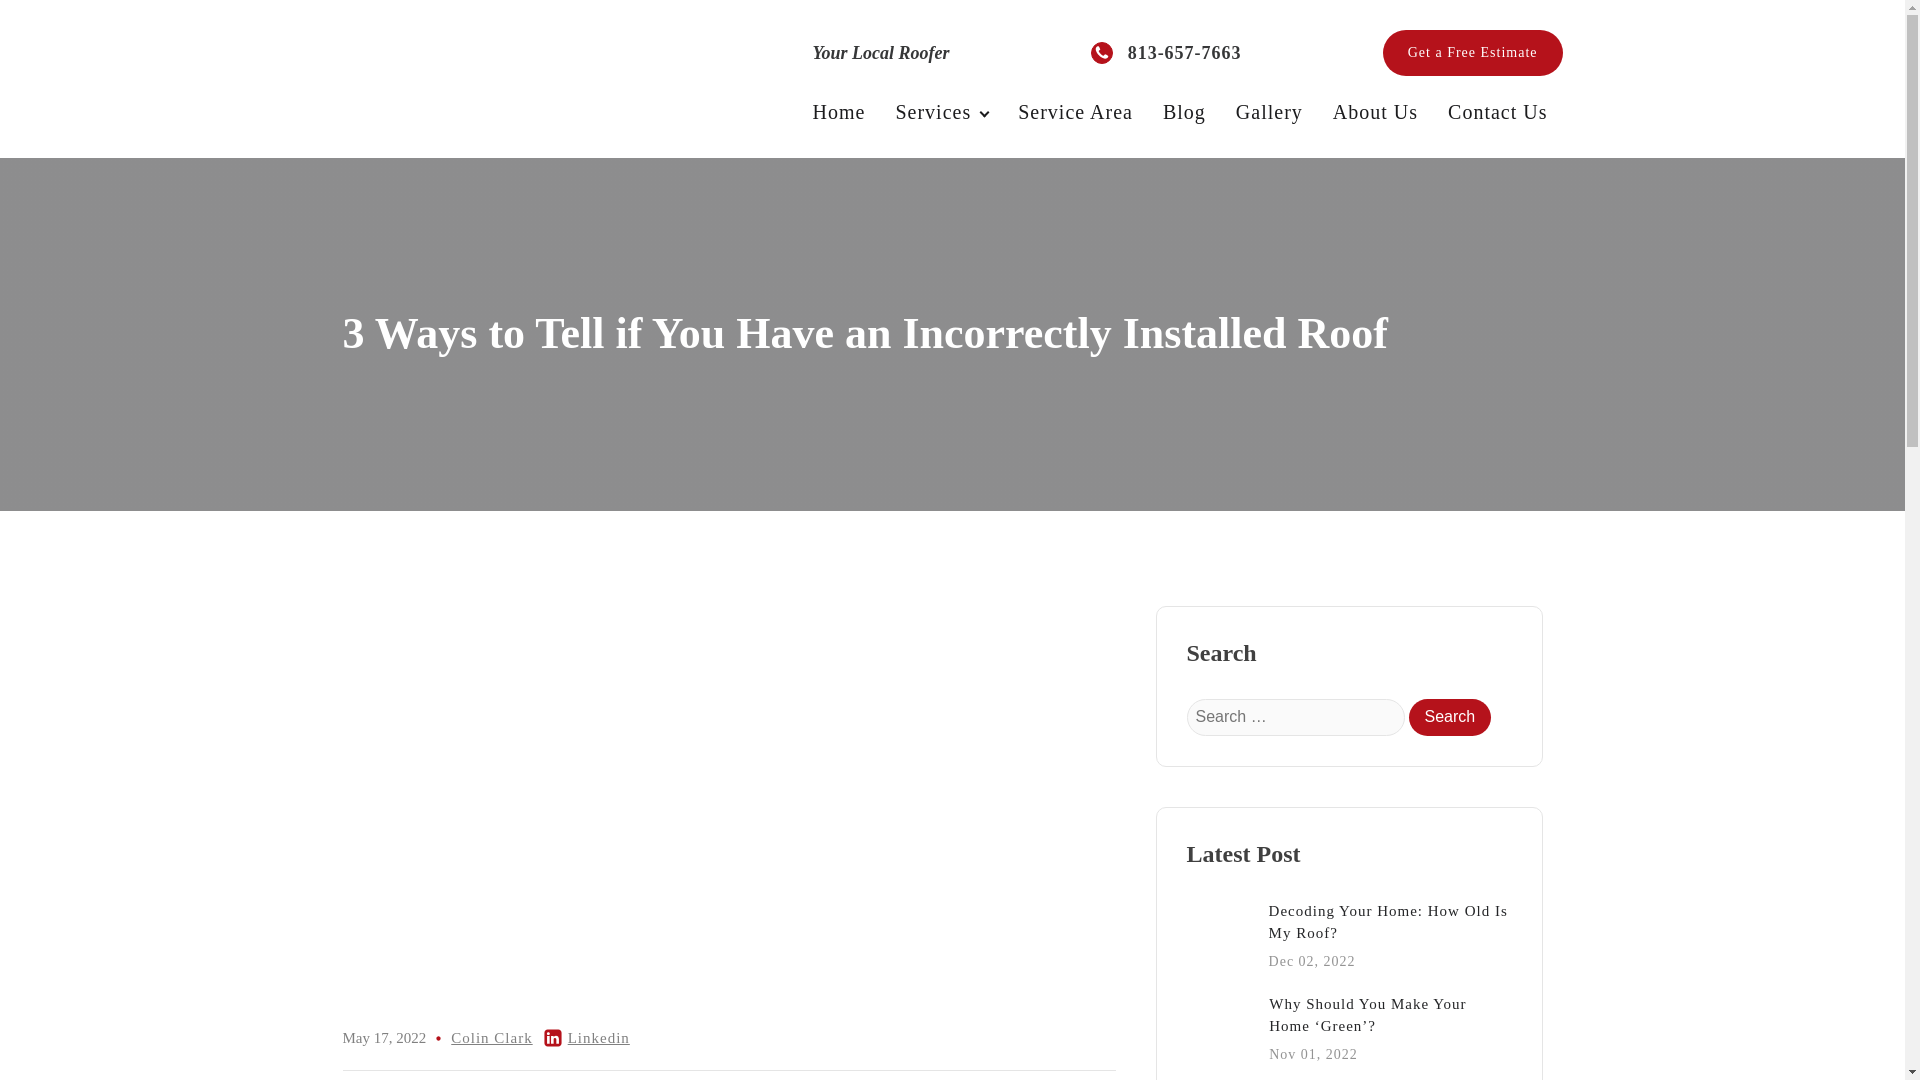 The width and height of the screenshot is (1920, 1080). What do you see at coordinates (1269, 112) in the screenshot?
I see `Gallery` at bounding box center [1269, 112].